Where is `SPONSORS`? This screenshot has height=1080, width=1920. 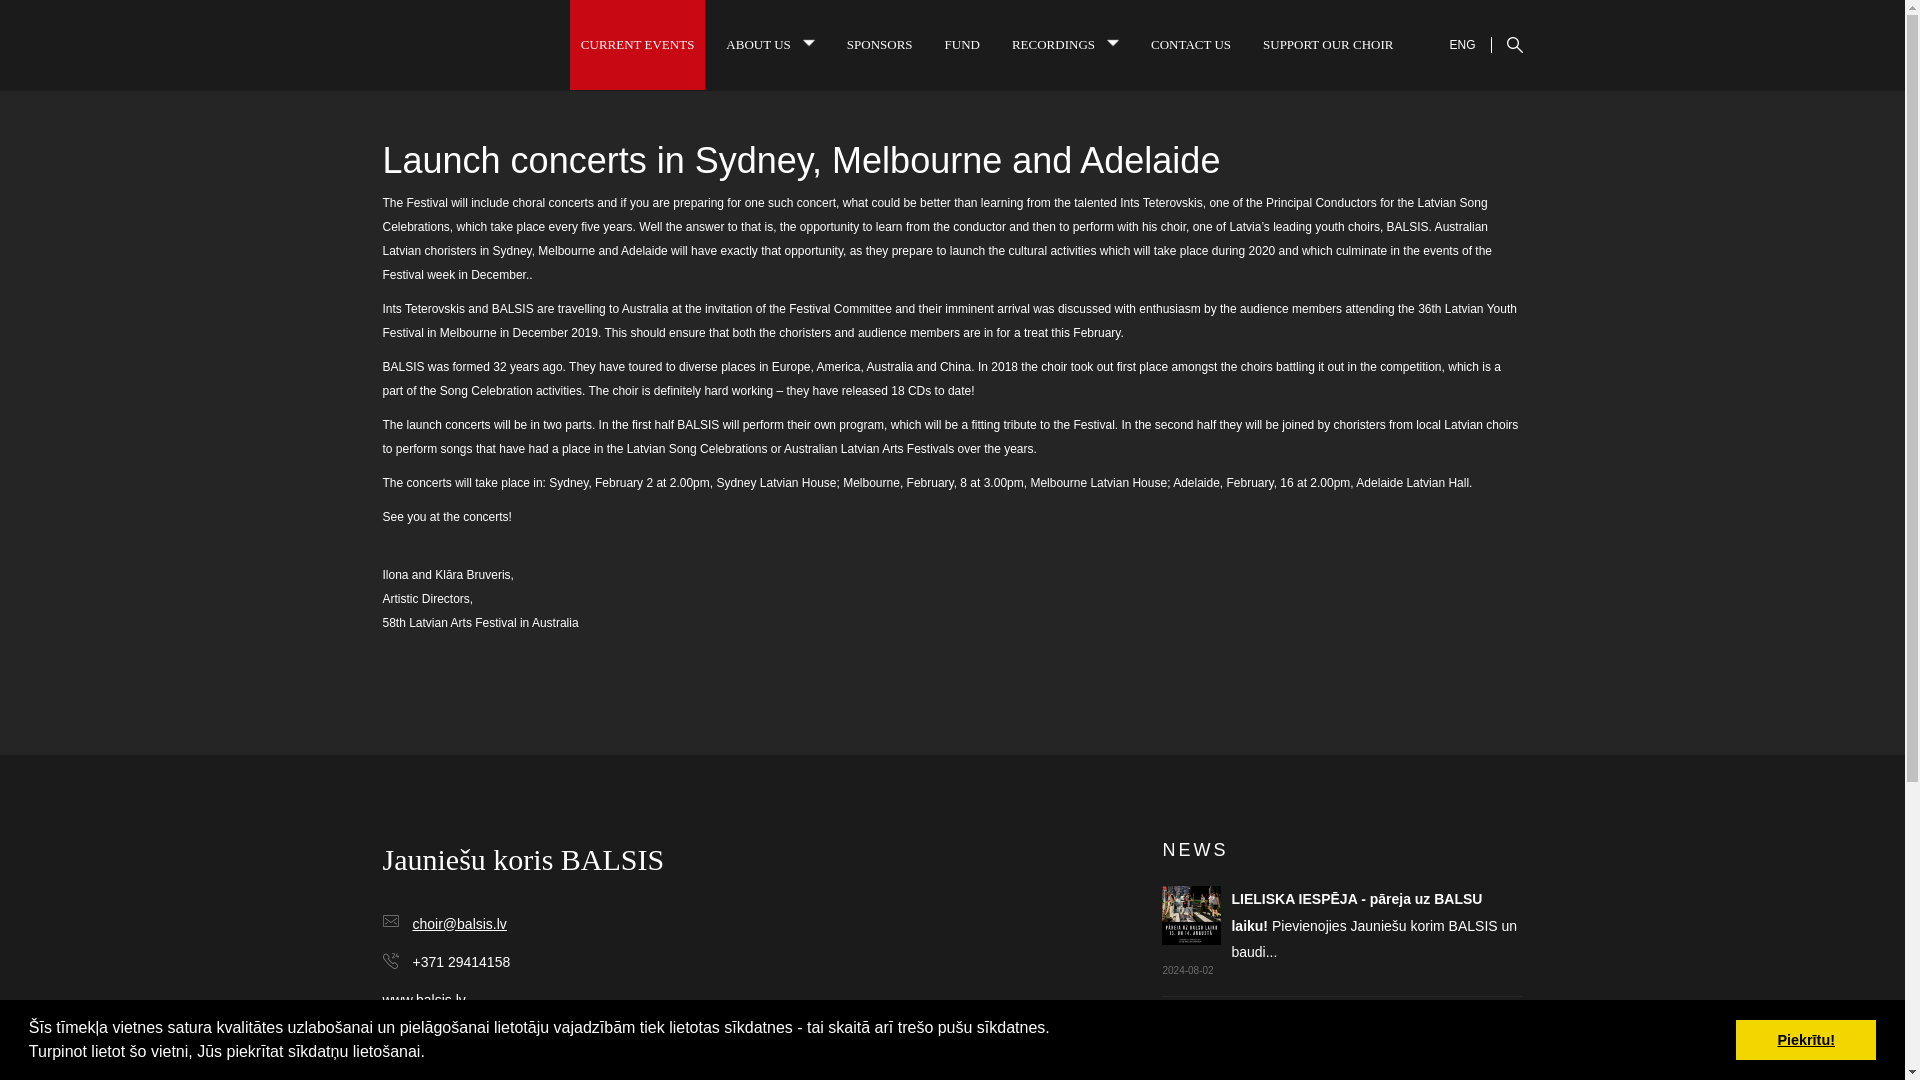 SPONSORS is located at coordinates (879, 44).